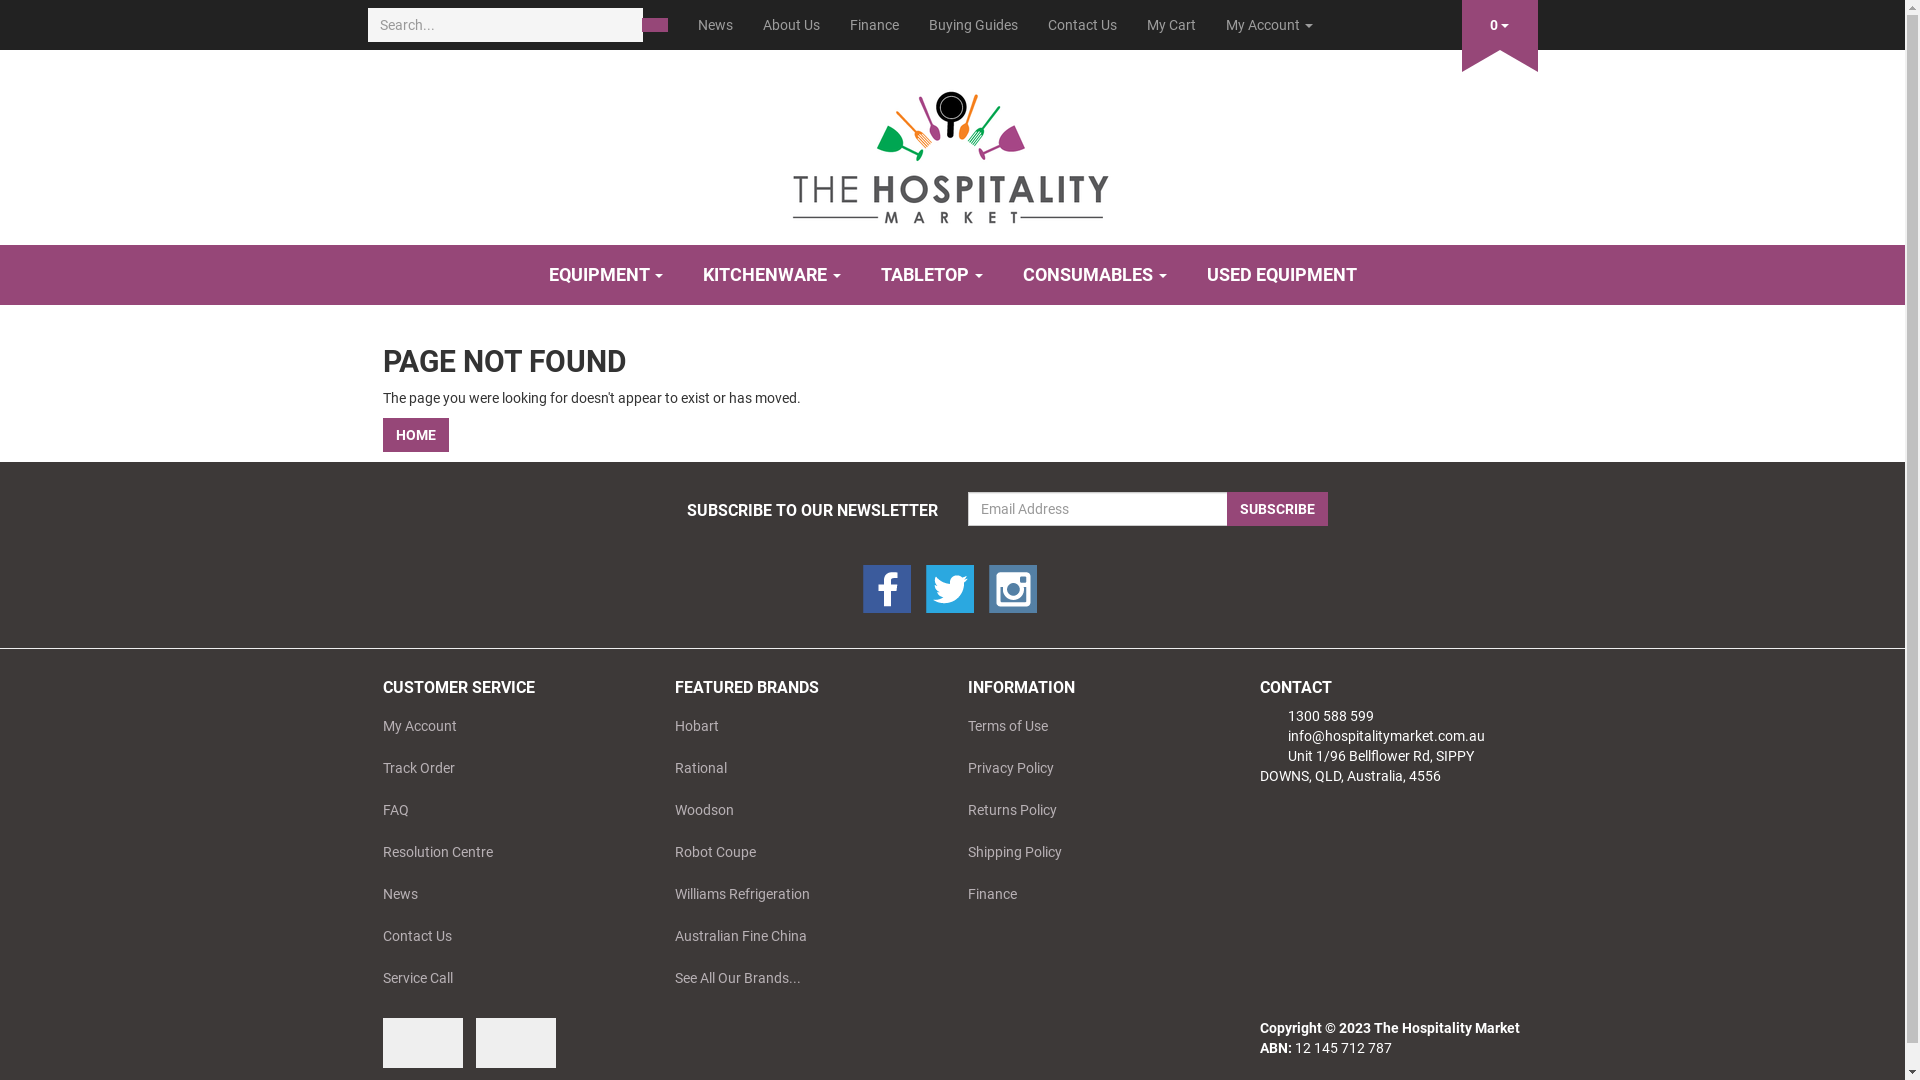 The image size is (1920, 1080). What do you see at coordinates (1500, 21) in the screenshot?
I see `0` at bounding box center [1500, 21].